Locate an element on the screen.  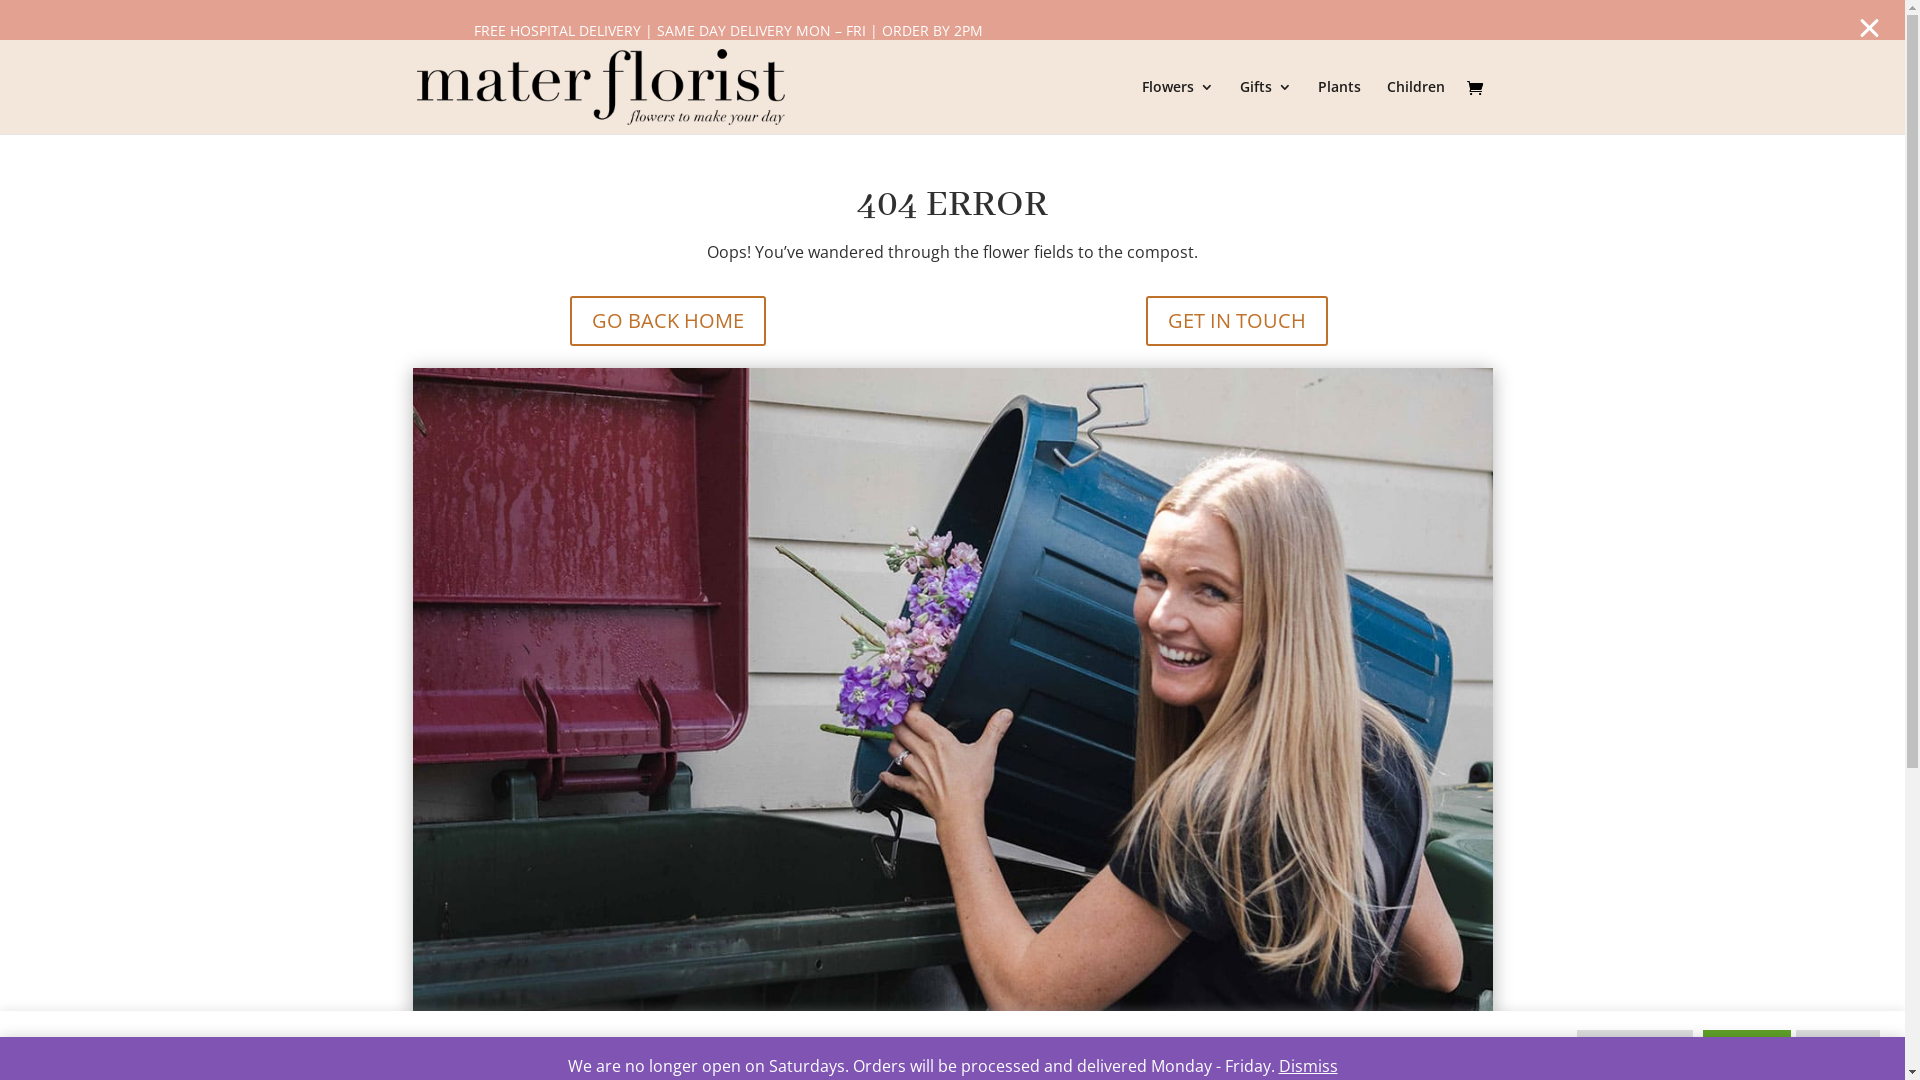
Plants is located at coordinates (1340, 107).